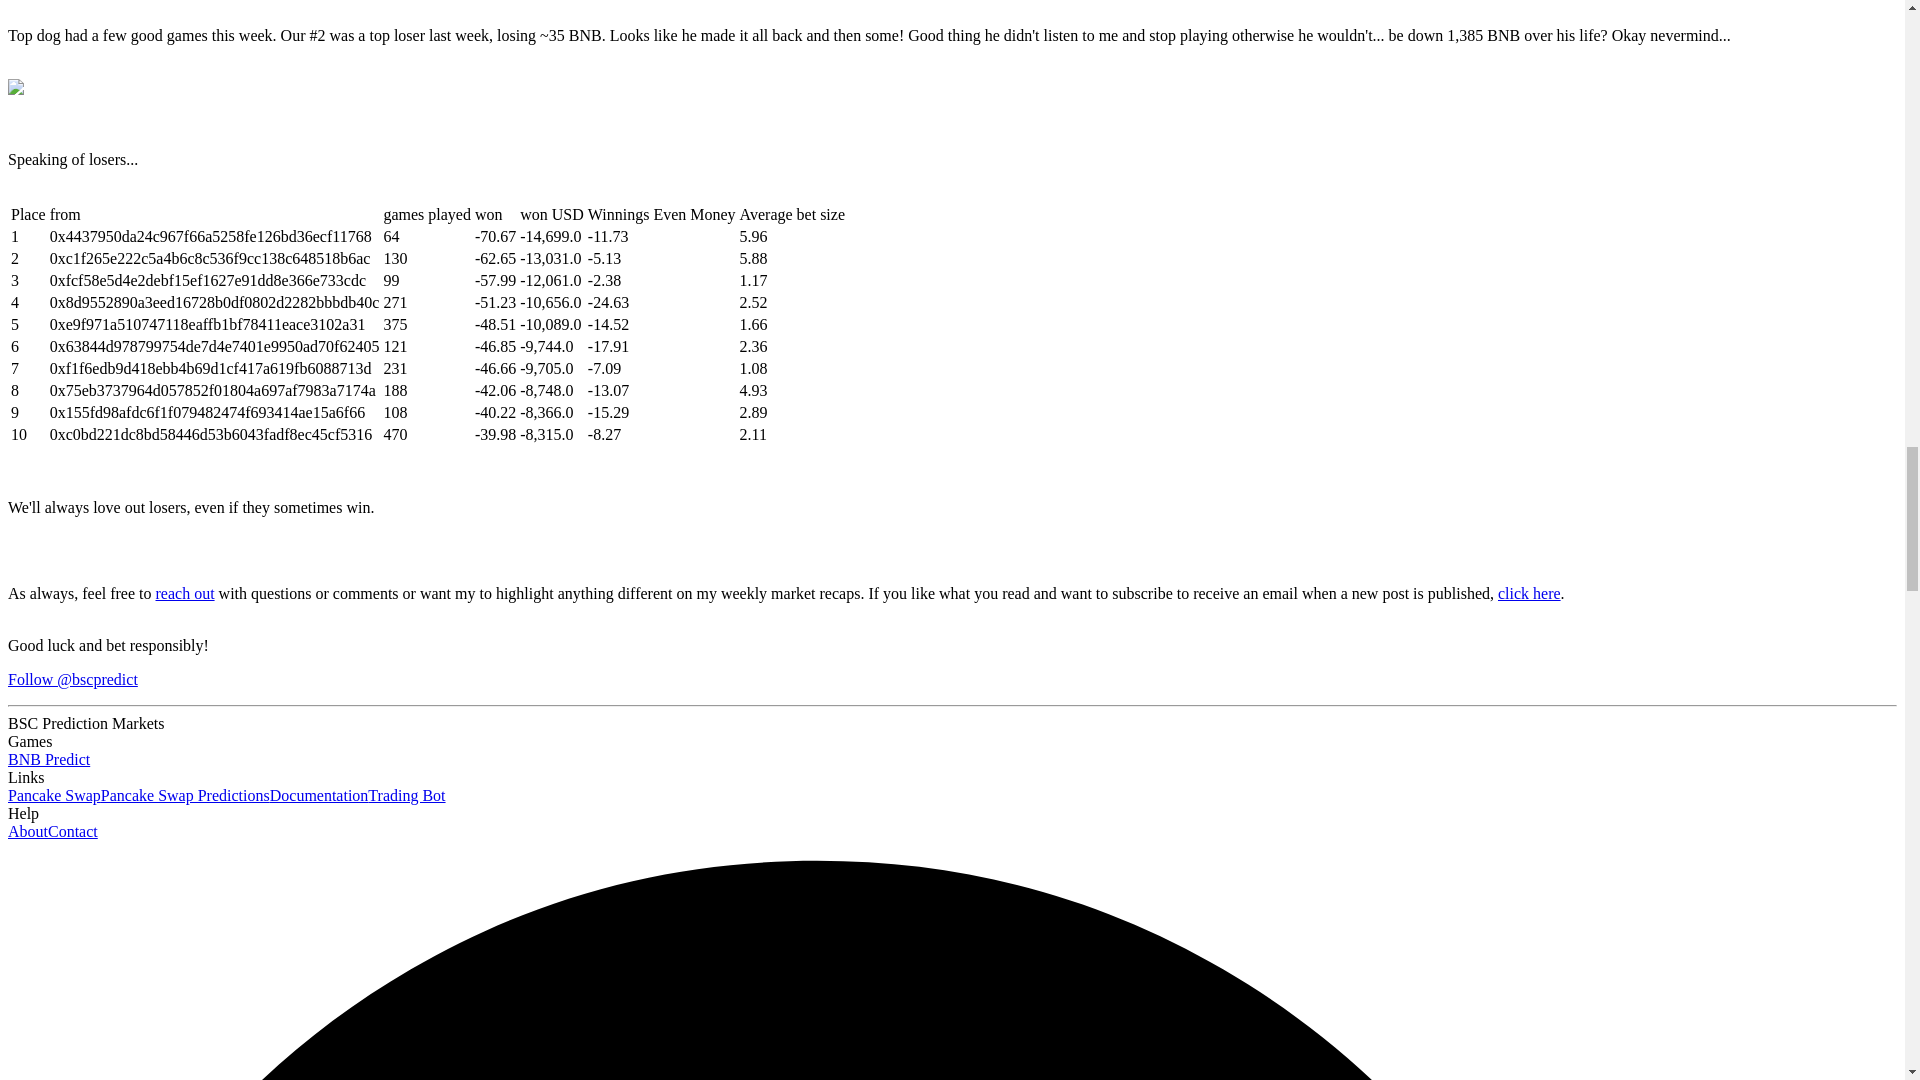 This screenshot has height=1080, width=1920. Describe the element at coordinates (1528, 593) in the screenshot. I see `click here` at that location.